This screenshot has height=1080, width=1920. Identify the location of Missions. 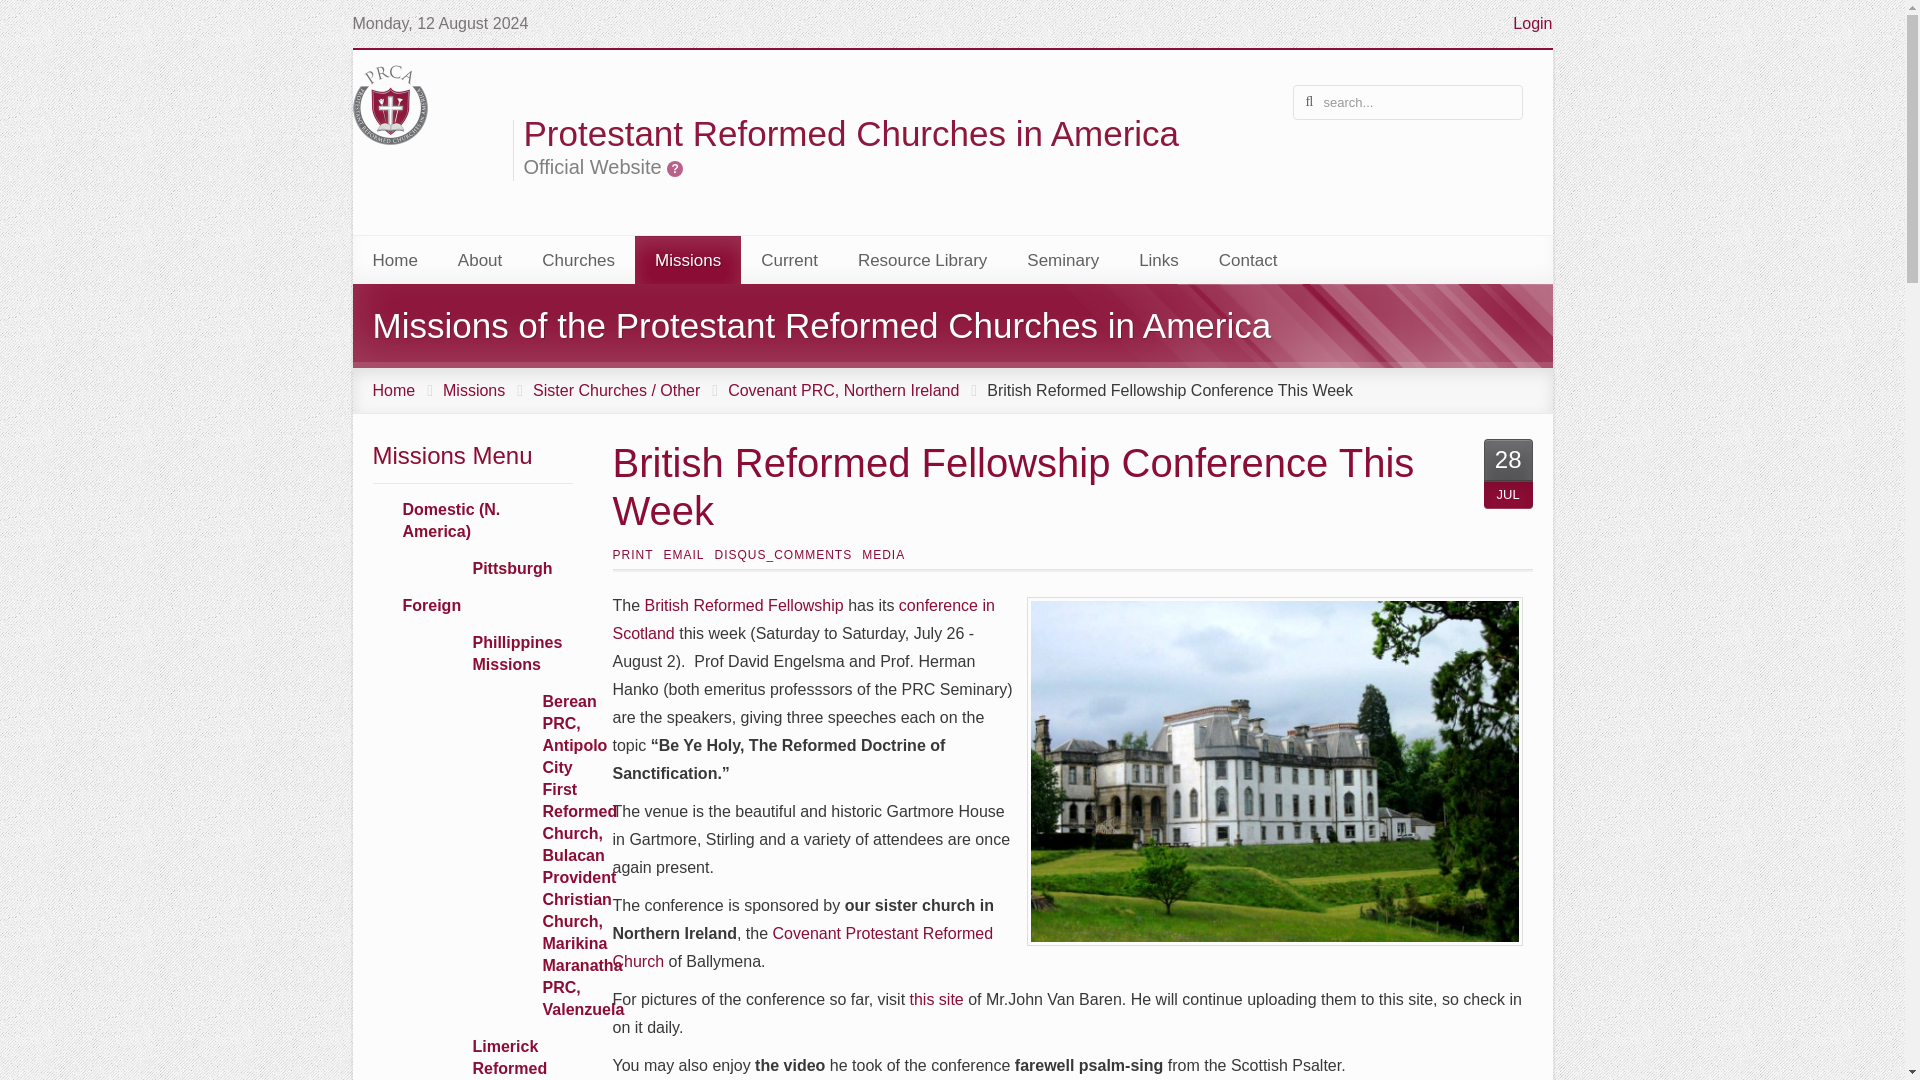
(688, 260).